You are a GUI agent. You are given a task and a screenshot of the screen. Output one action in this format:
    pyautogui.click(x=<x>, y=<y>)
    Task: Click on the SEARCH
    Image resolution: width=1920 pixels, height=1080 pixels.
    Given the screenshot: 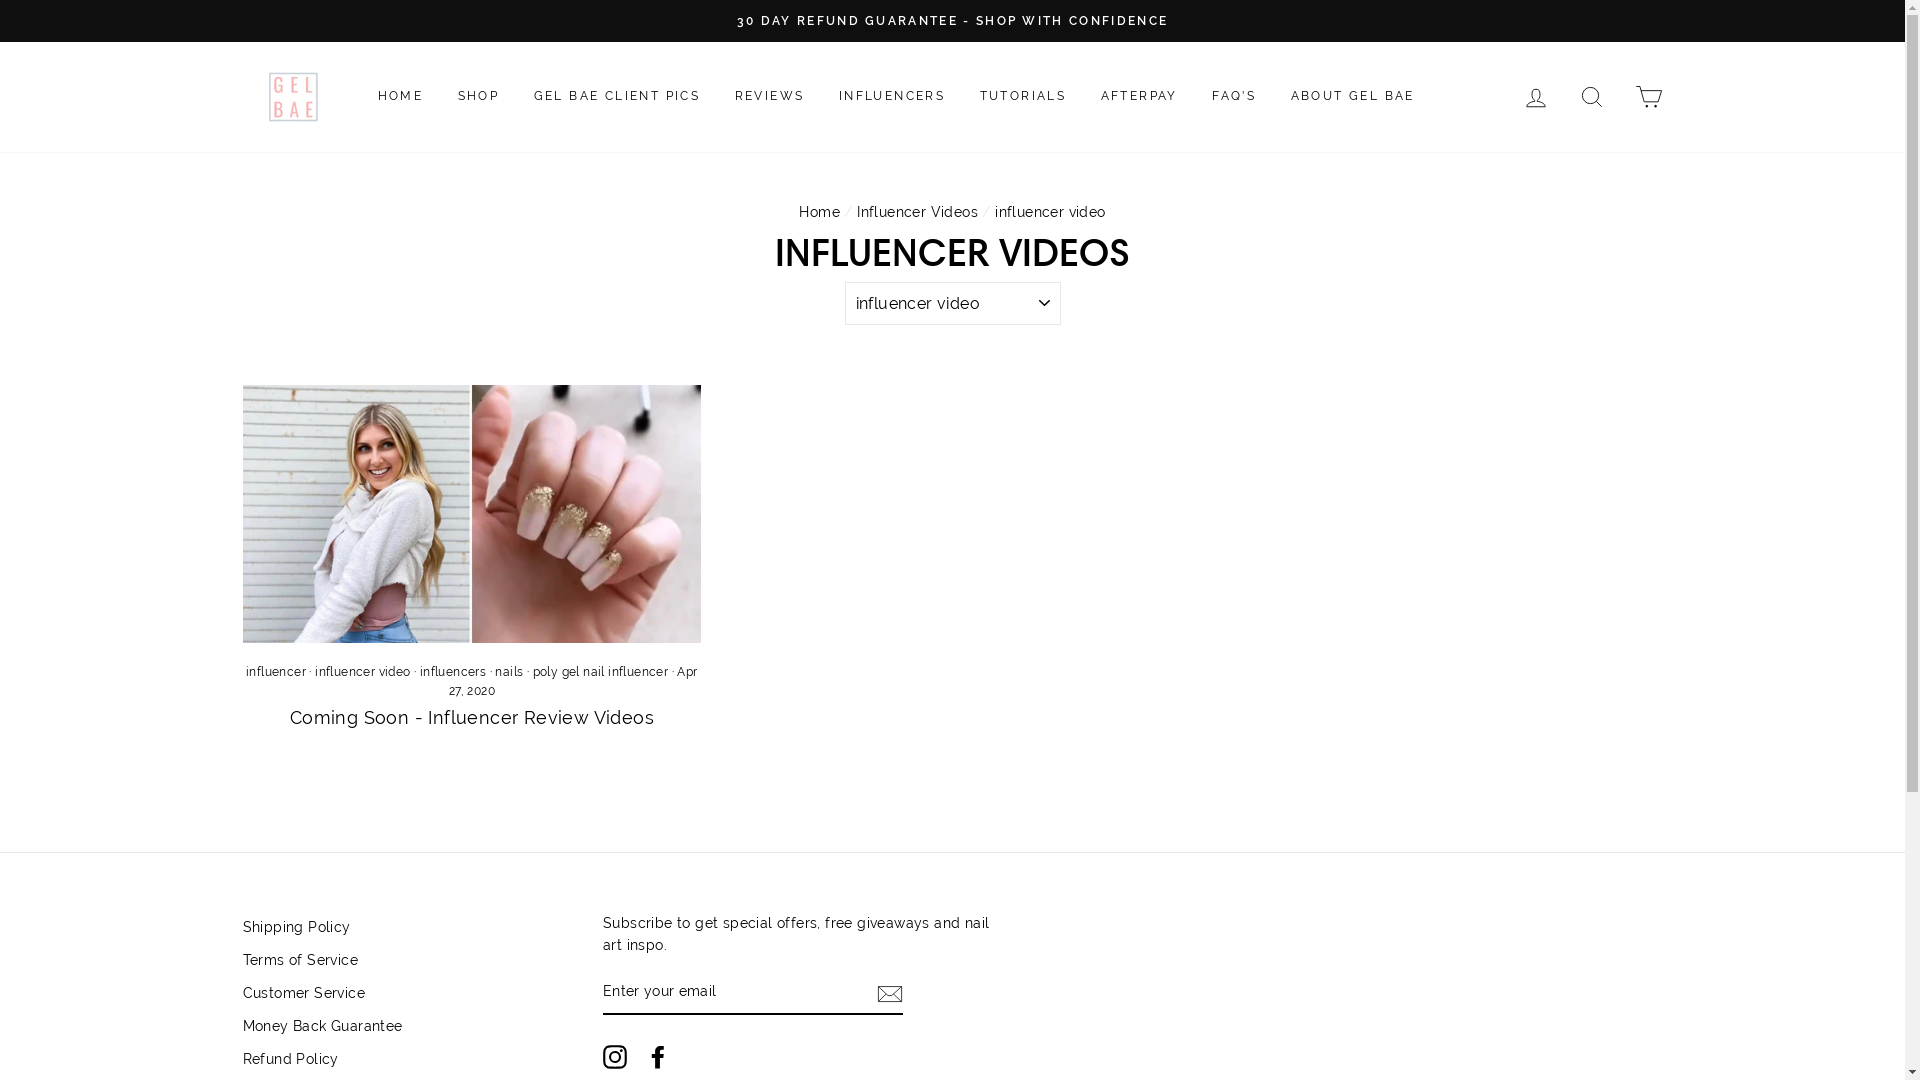 What is the action you would take?
    pyautogui.click(x=1592, y=96)
    